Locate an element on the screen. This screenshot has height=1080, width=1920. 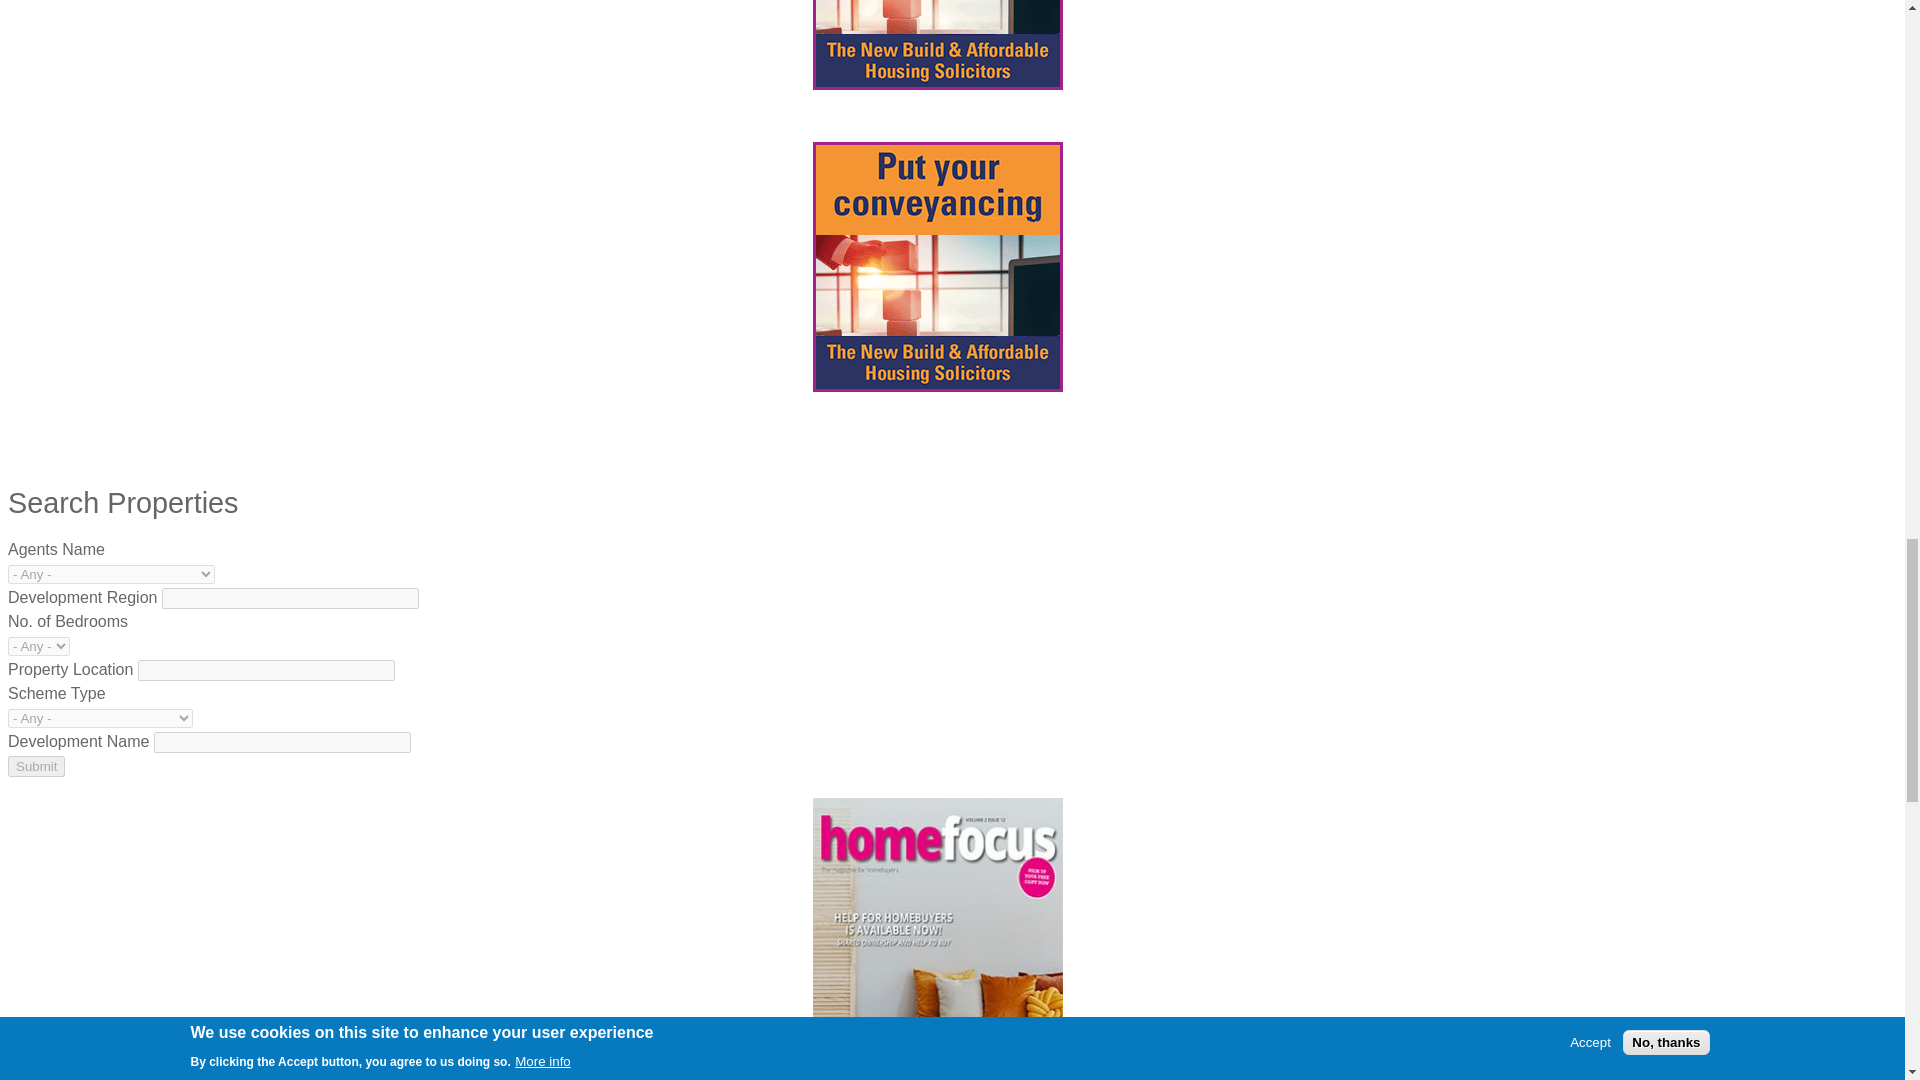
Direction Law is located at coordinates (936, 266).